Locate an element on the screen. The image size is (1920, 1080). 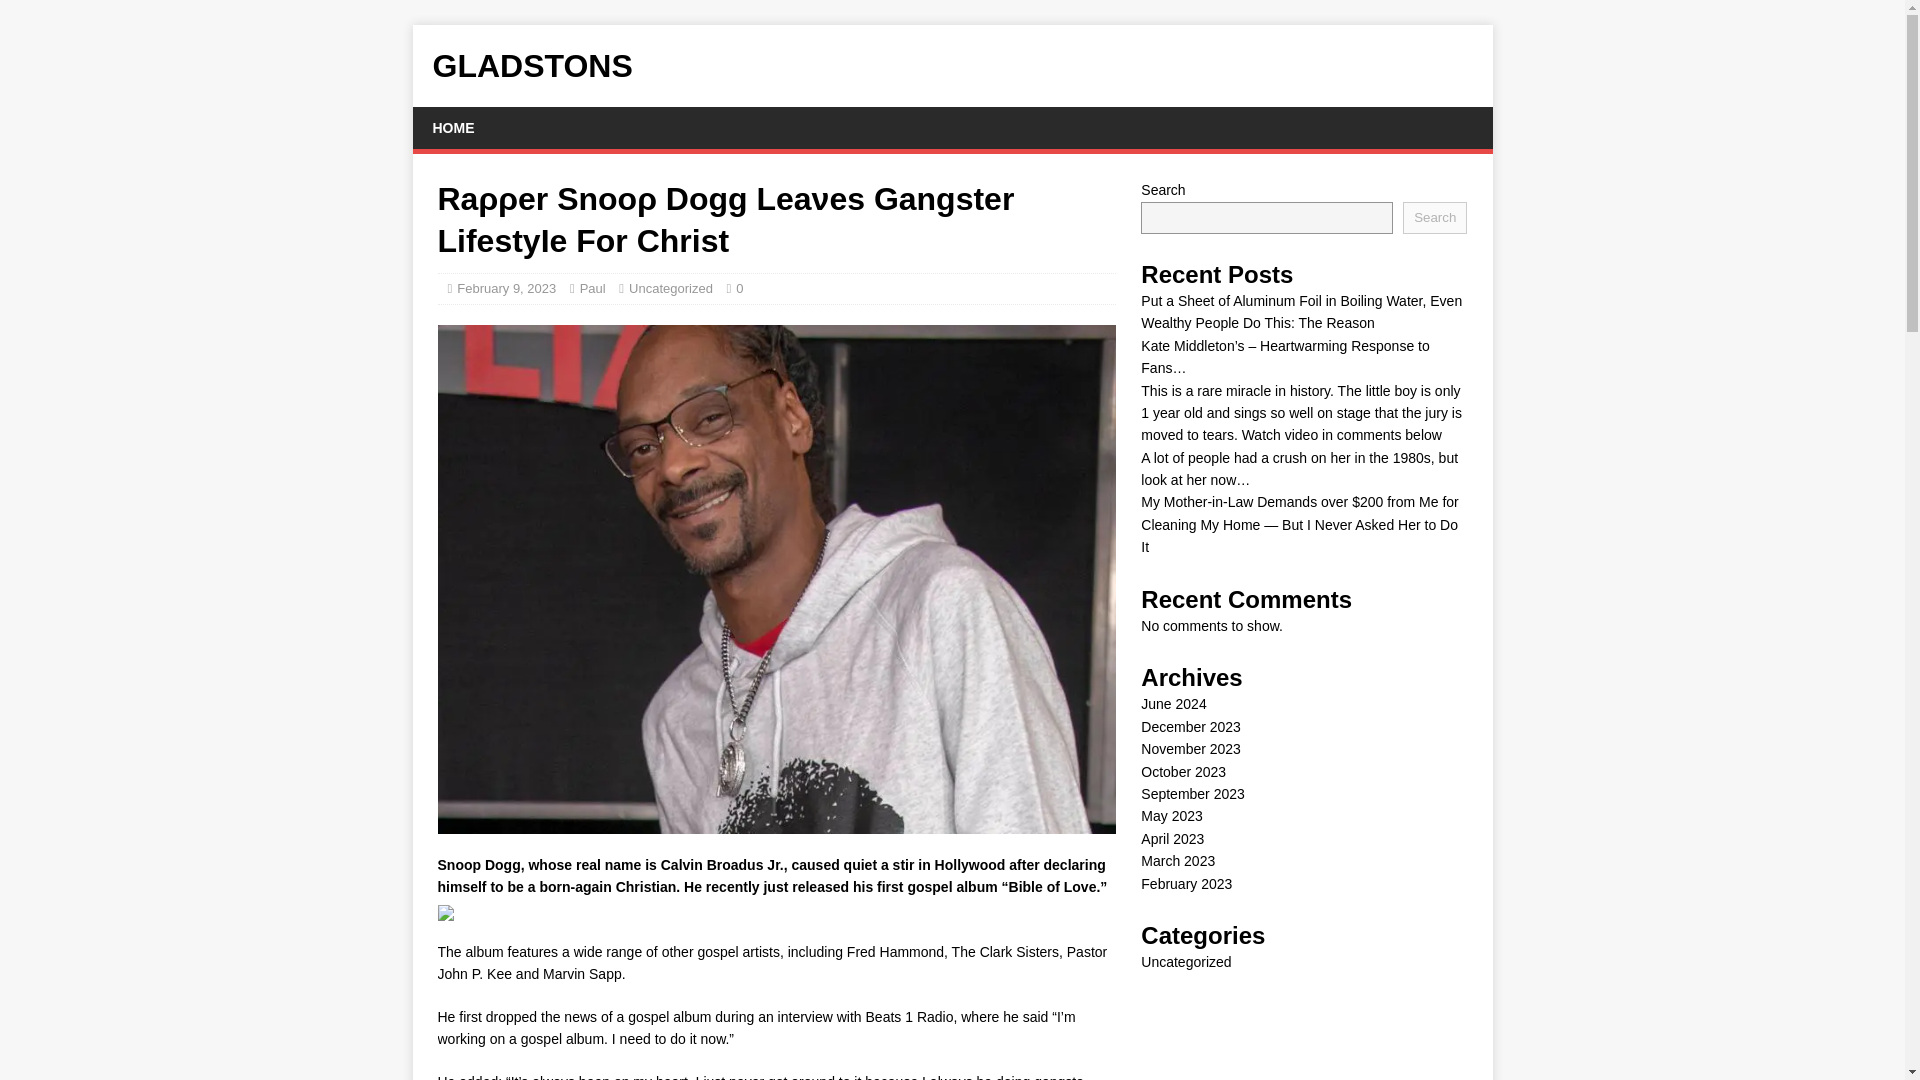
Uncategorized is located at coordinates (1185, 961).